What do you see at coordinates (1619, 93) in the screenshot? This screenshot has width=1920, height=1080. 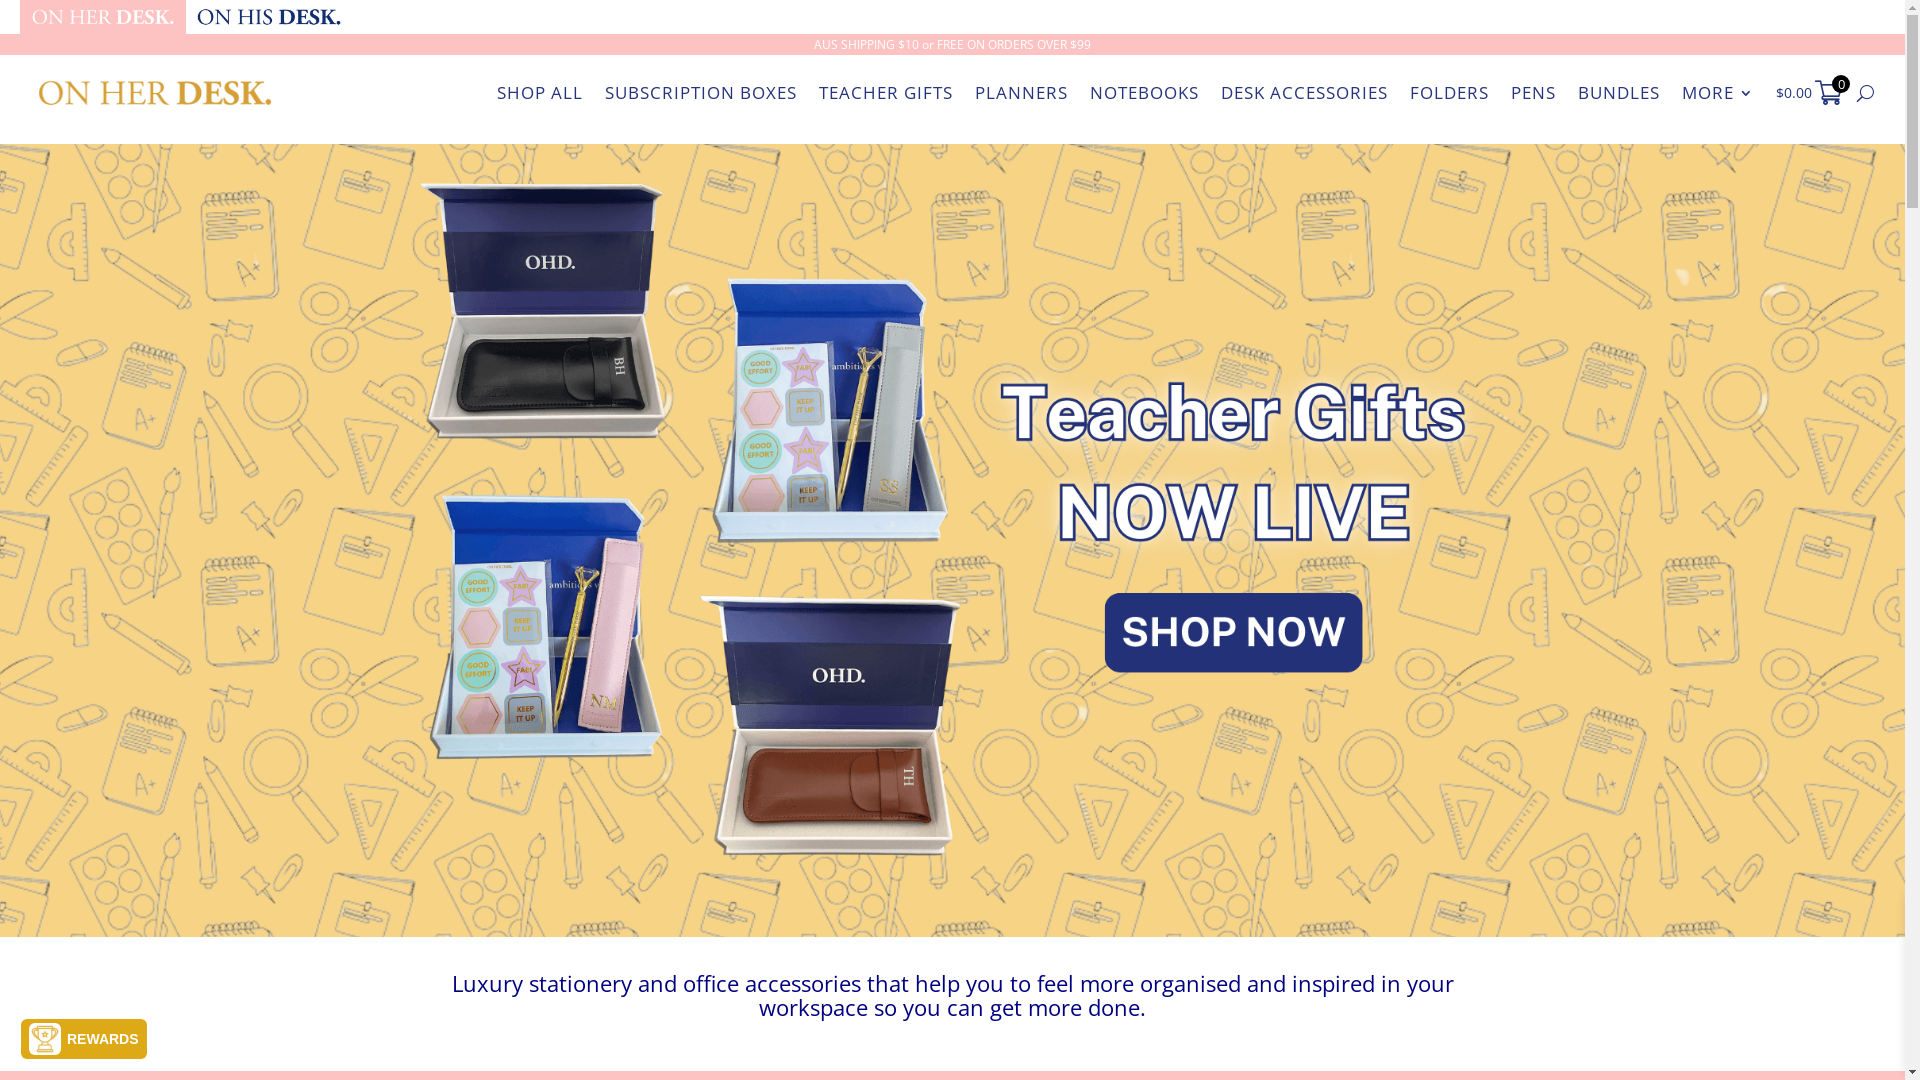 I see `BUNDLES` at bounding box center [1619, 93].